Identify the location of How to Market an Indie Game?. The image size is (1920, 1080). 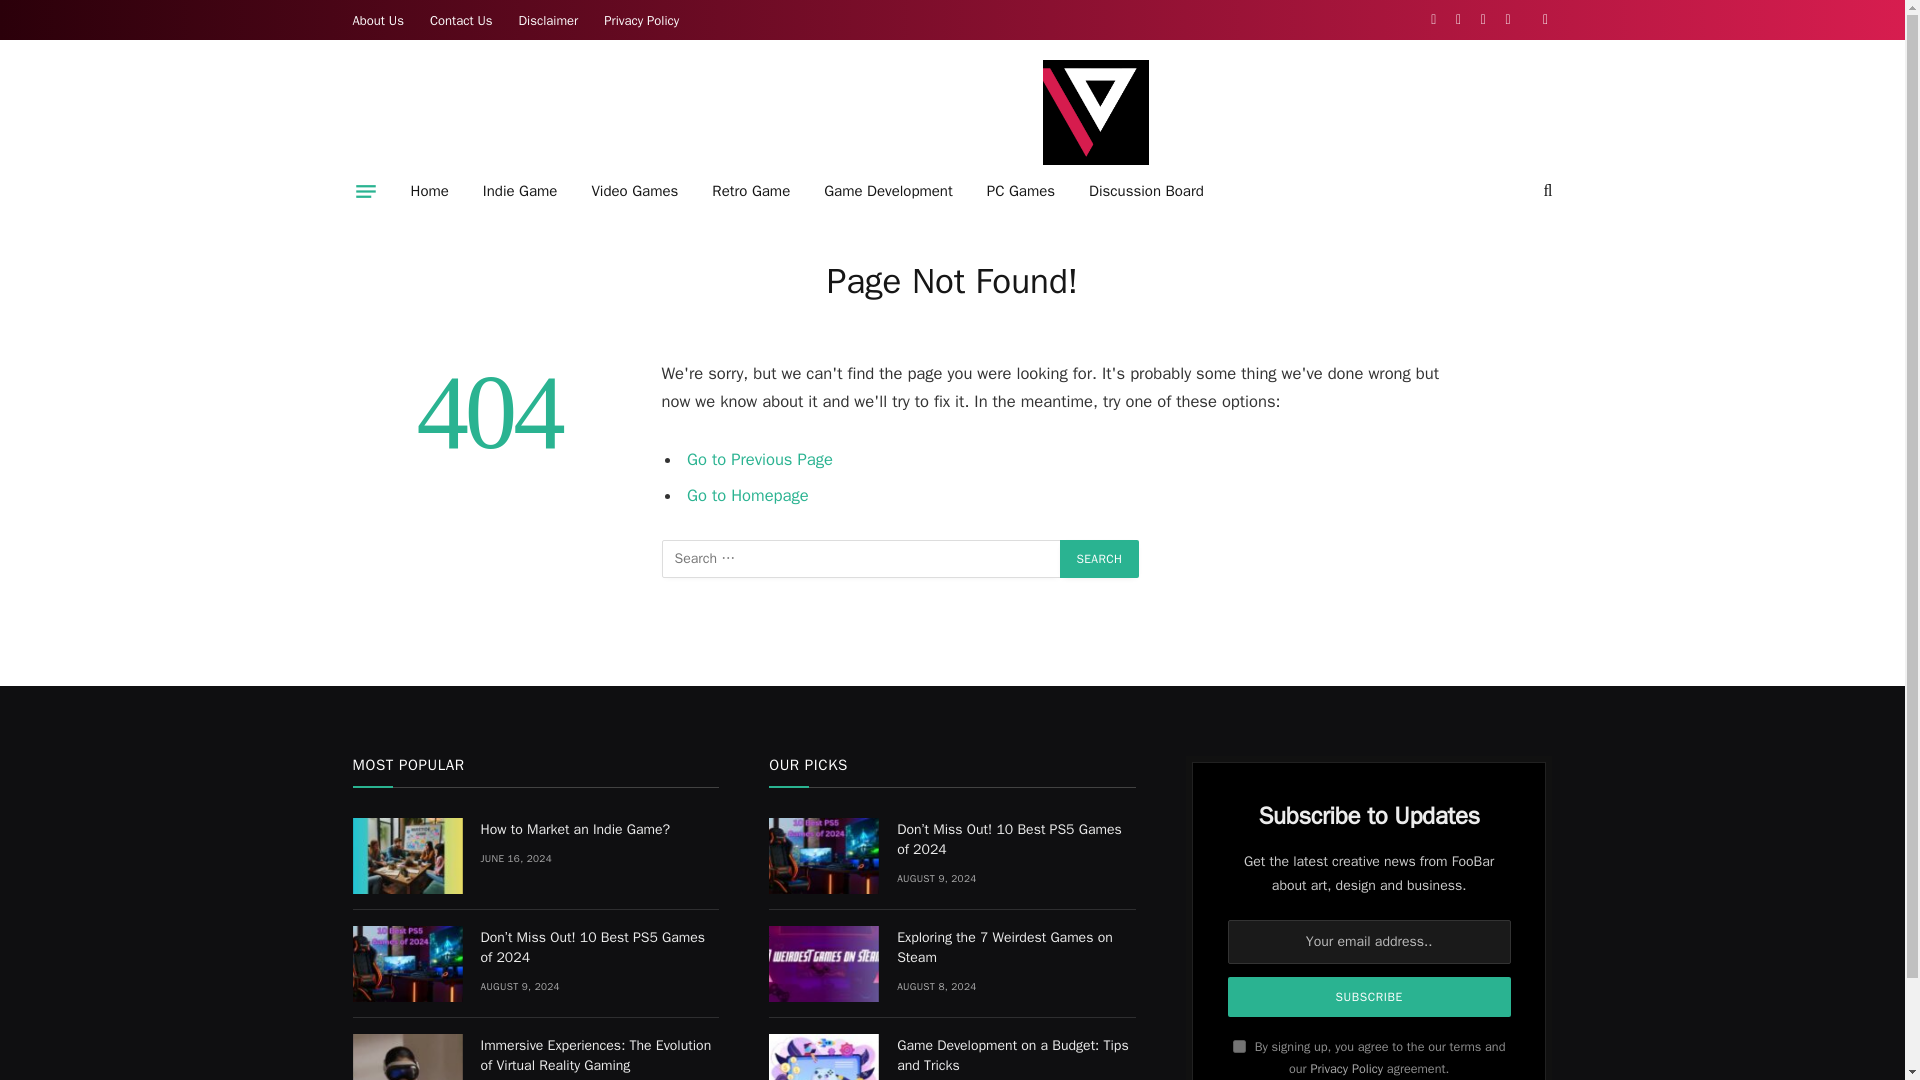
(599, 830).